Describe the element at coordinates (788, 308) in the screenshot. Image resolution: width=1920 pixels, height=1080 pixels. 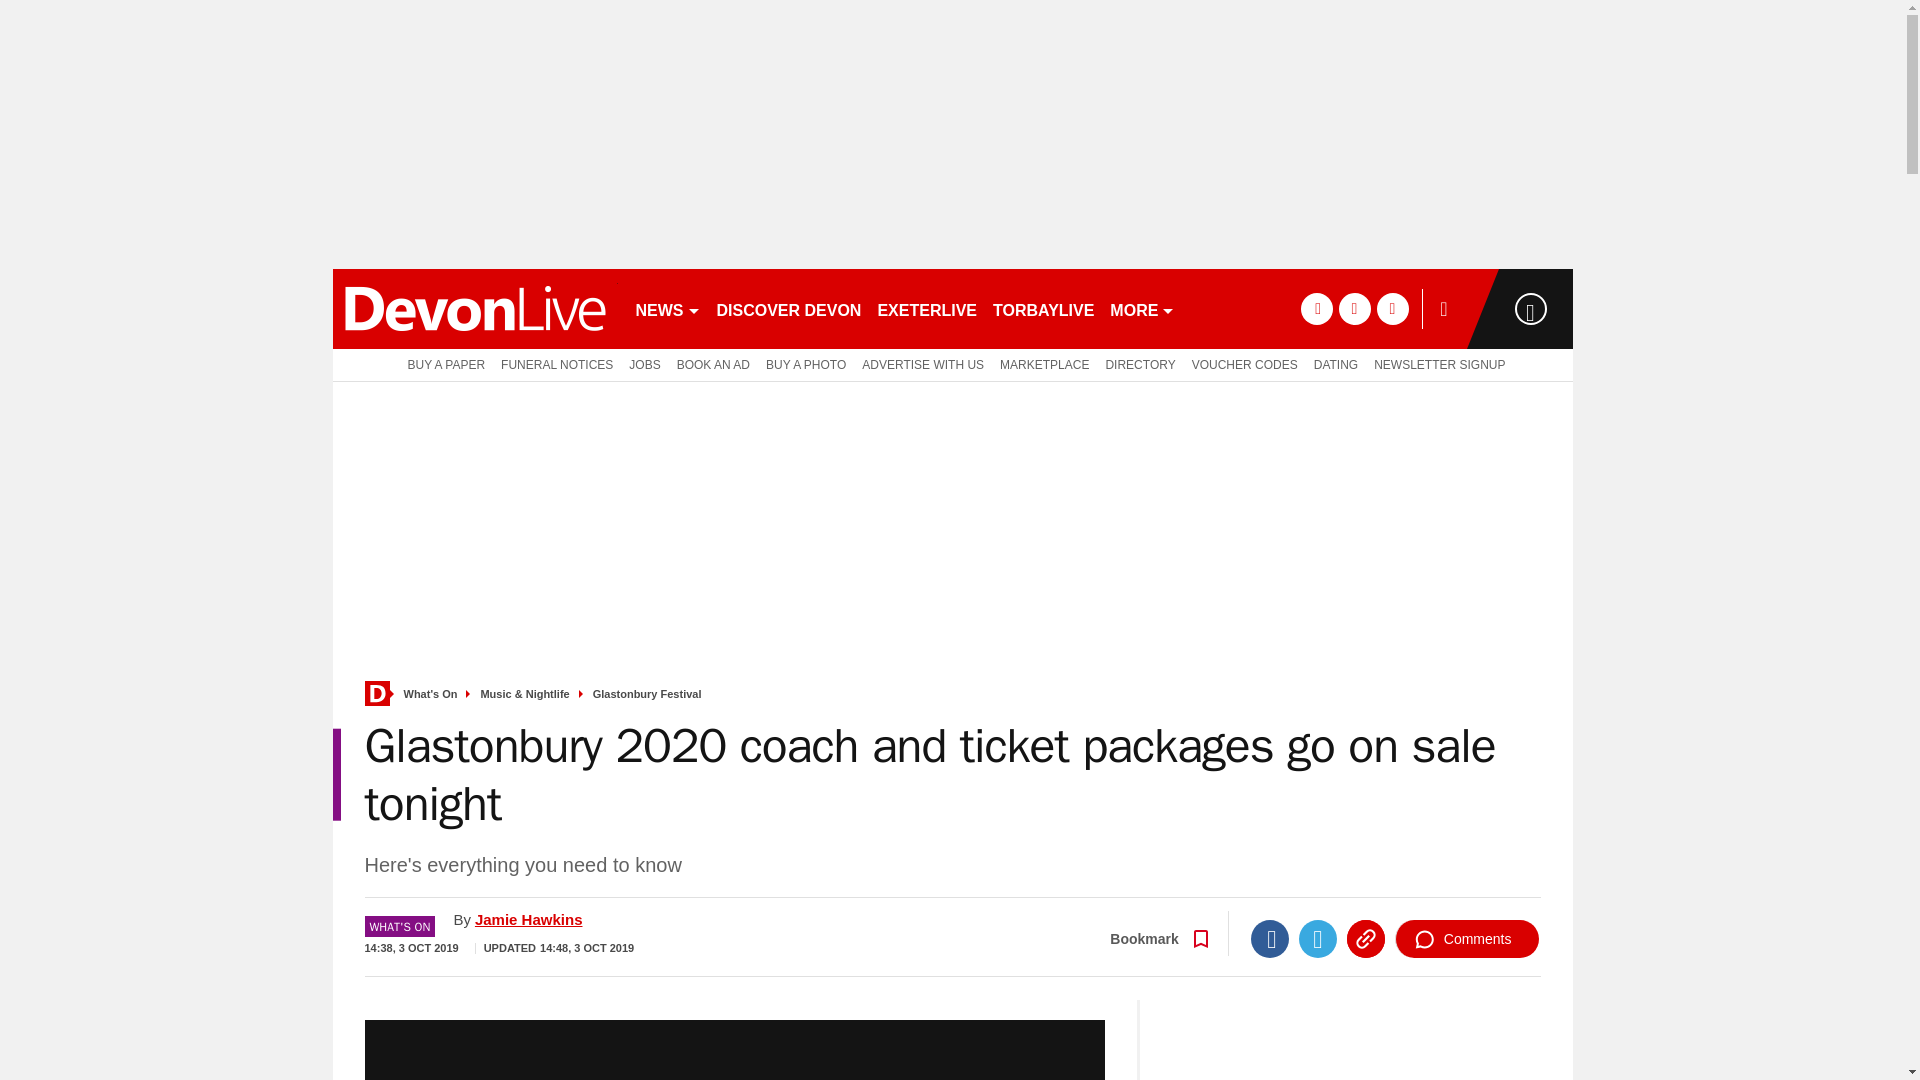
I see `DISCOVER DEVON` at that location.